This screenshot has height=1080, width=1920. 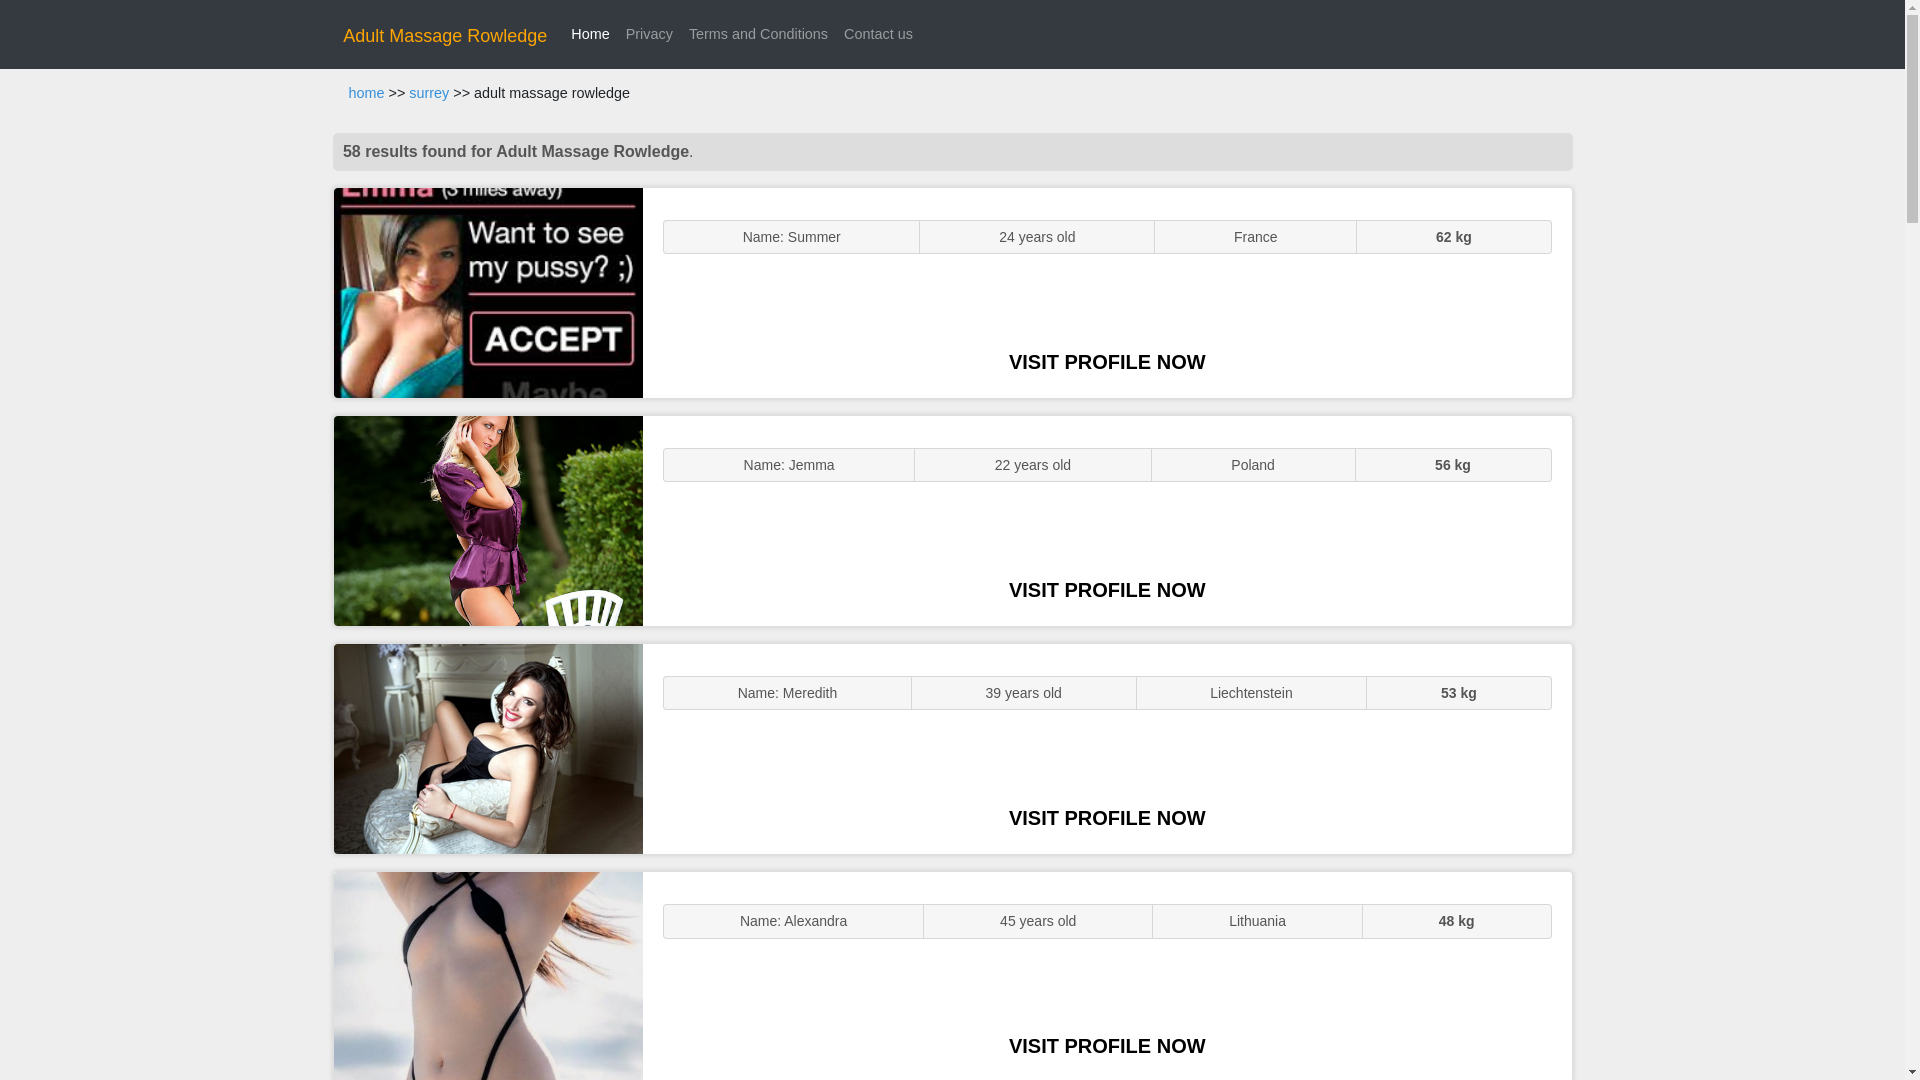 I want to click on GFE, so click(x=488, y=520).